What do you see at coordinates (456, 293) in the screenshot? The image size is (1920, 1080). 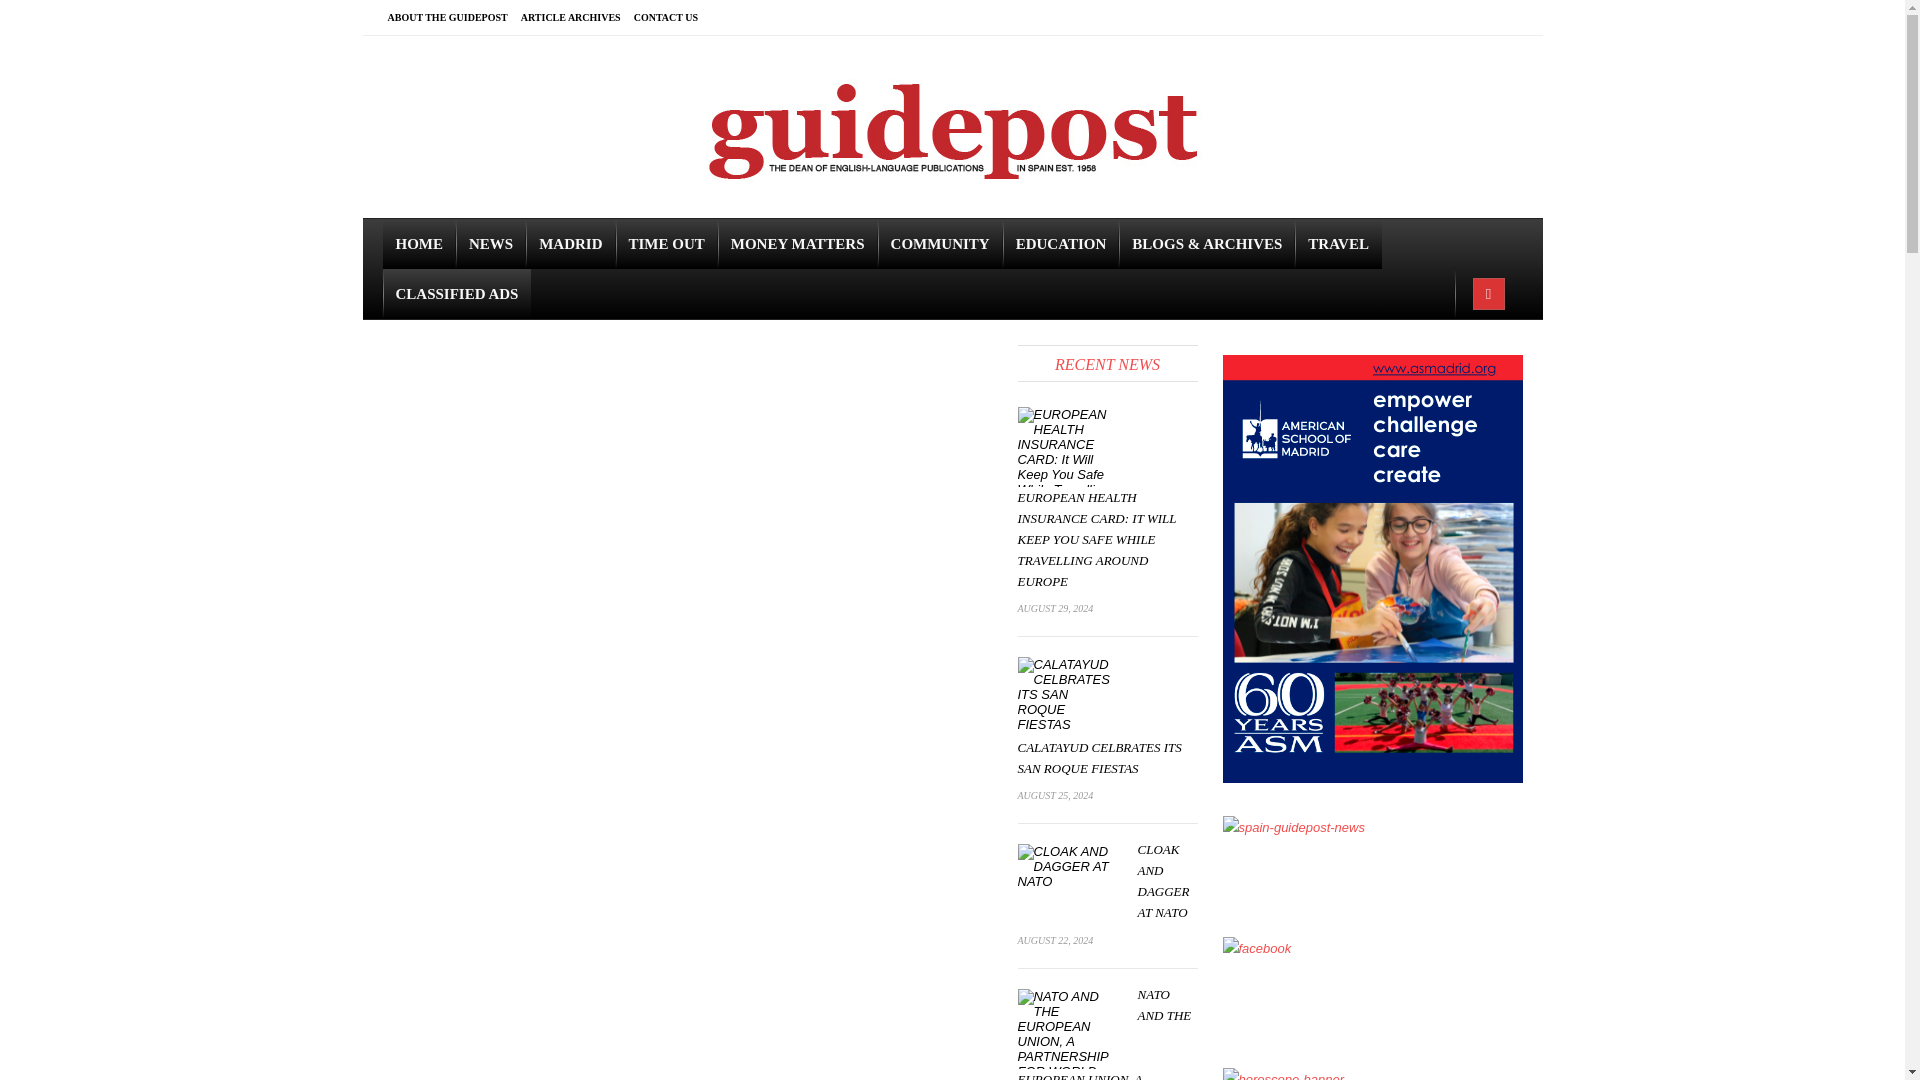 I see `CLASSIFIED ADS` at bounding box center [456, 293].